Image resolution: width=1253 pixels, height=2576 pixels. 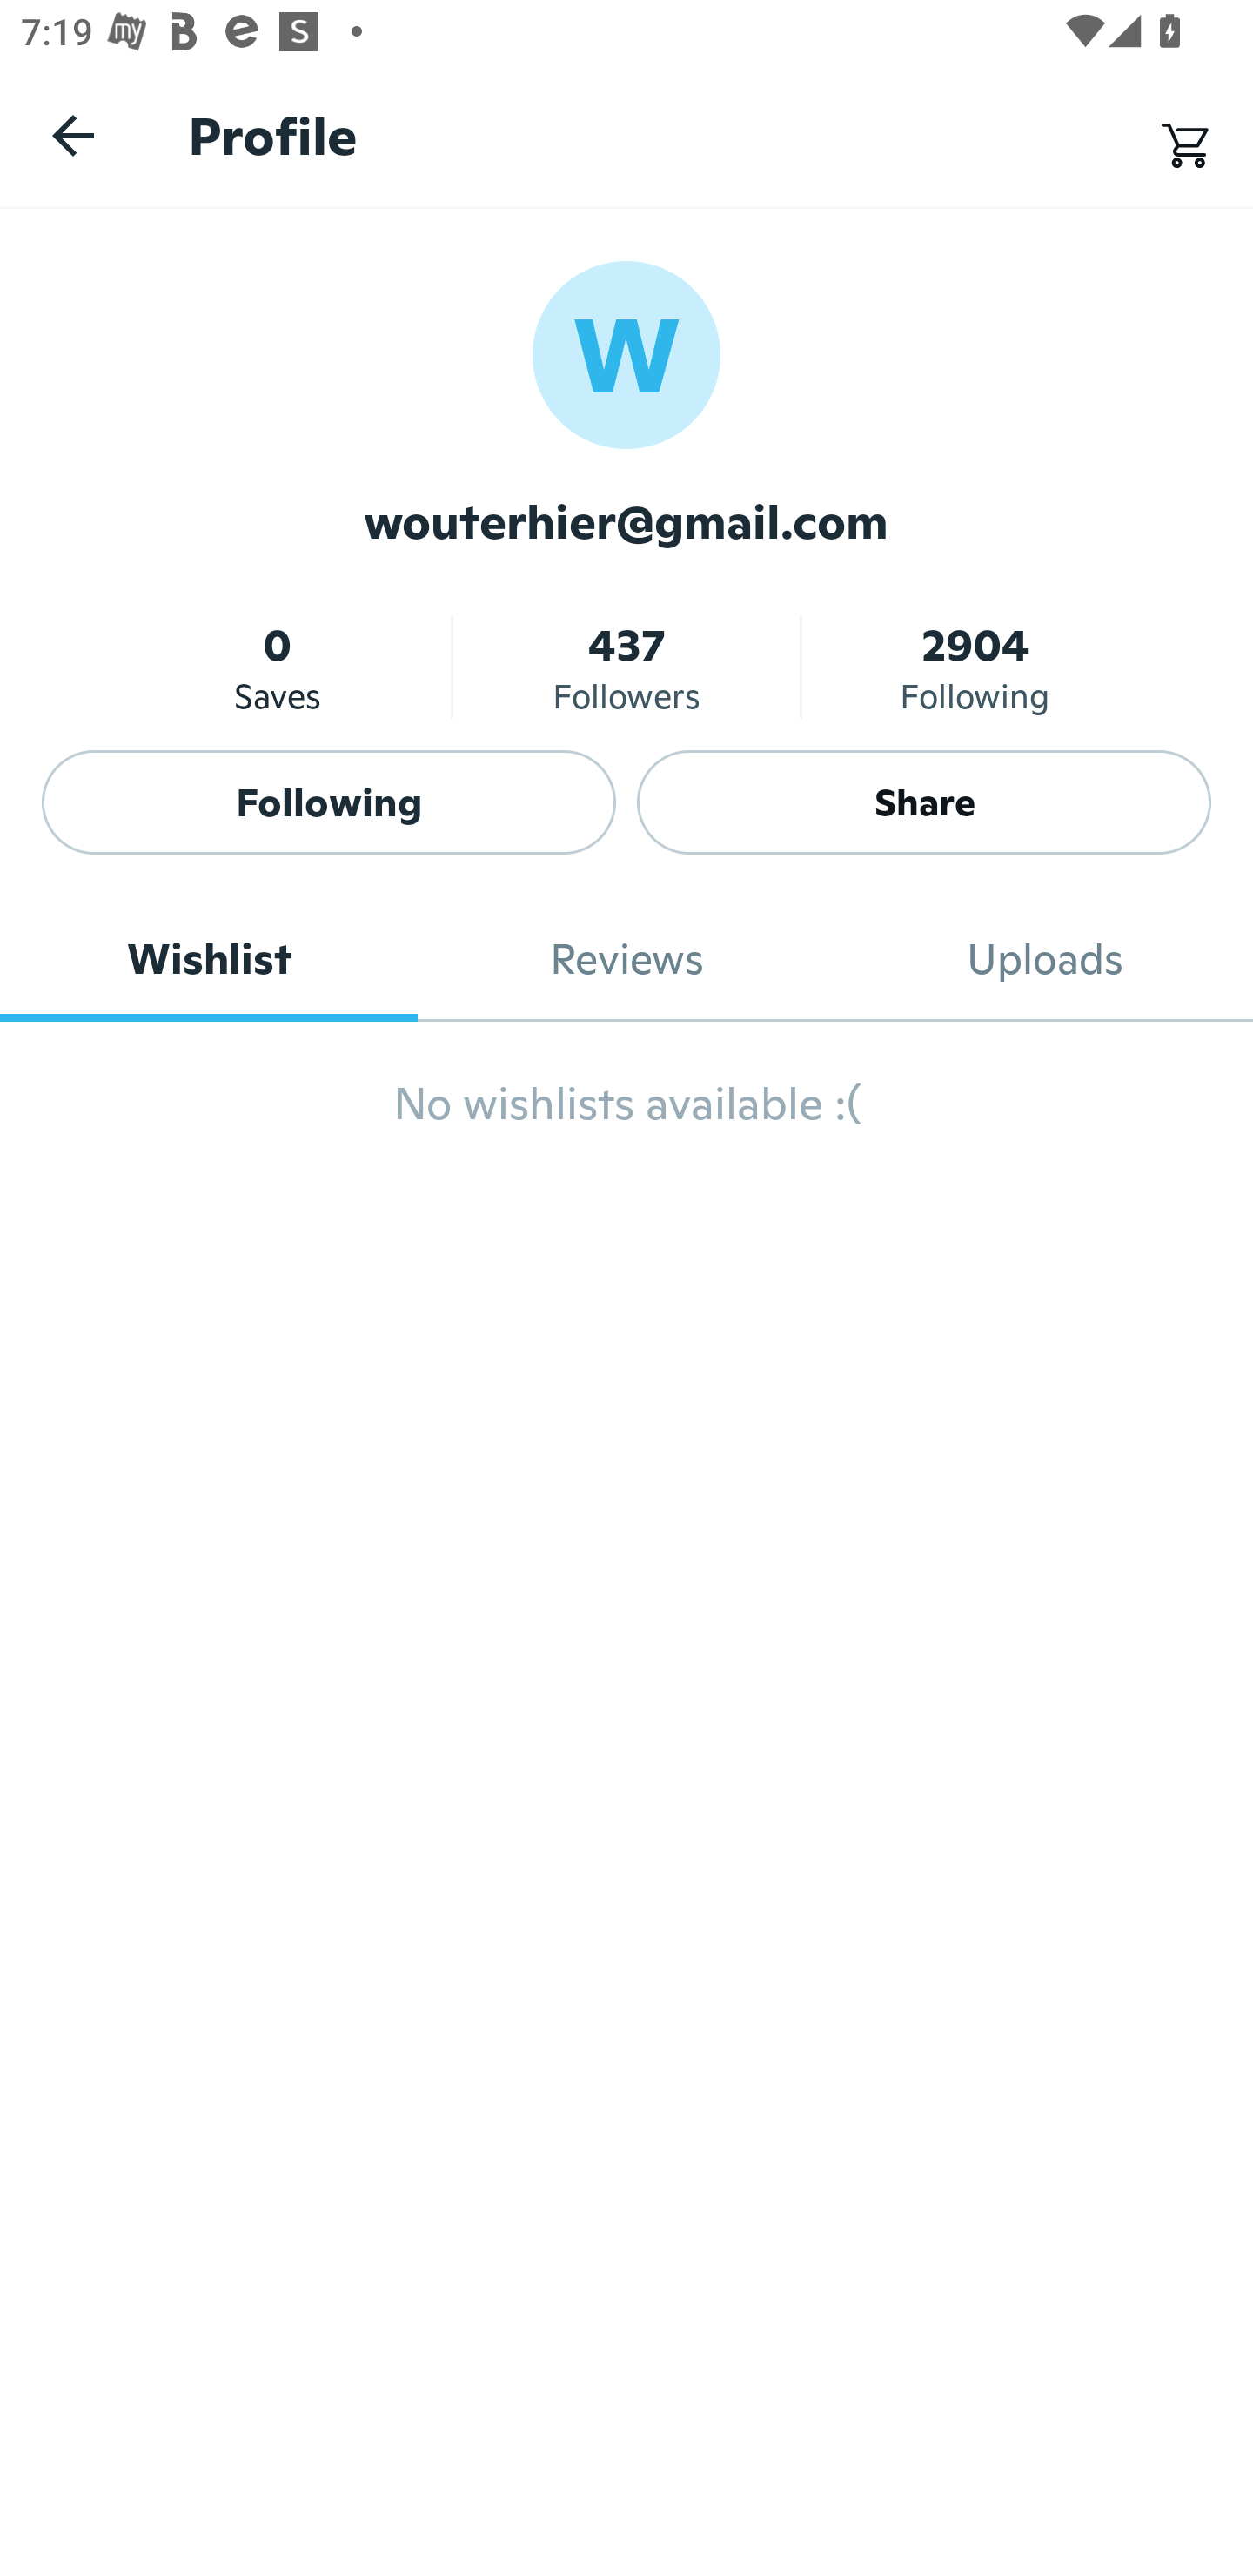 I want to click on Uploads, so click(x=1044, y=959).